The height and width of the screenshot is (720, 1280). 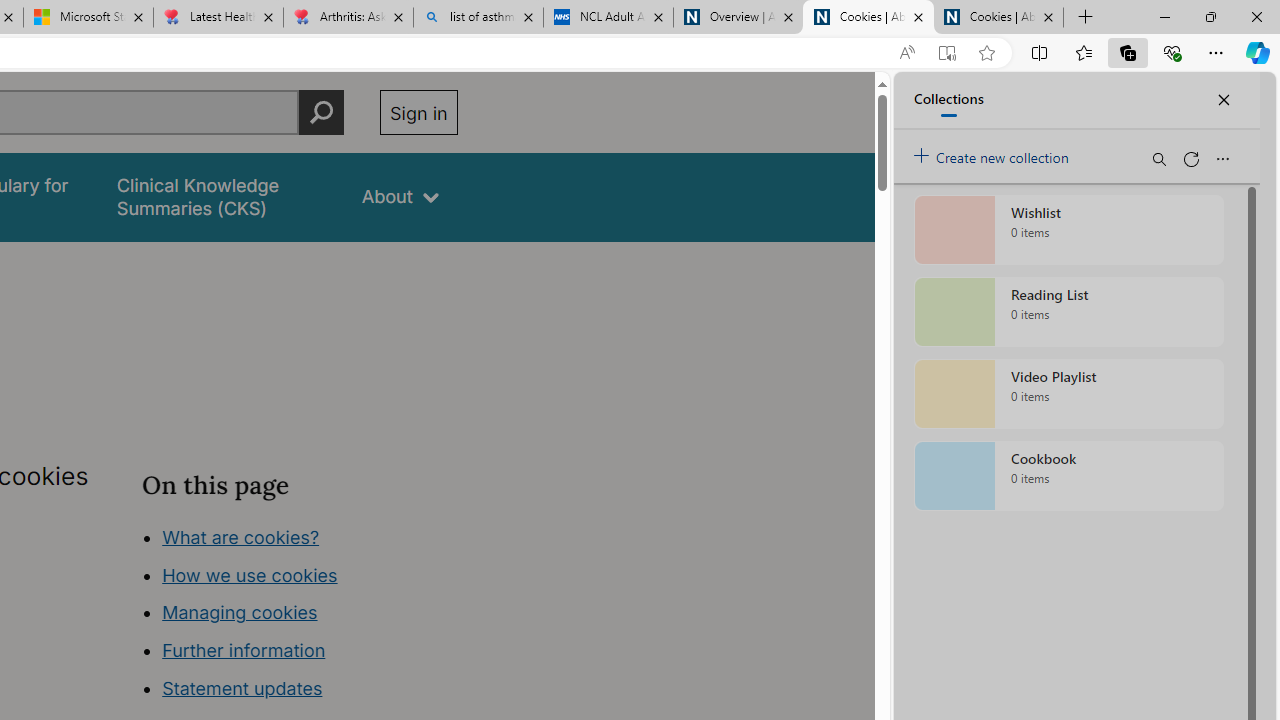 What do you see at coordinates (250, 574) in the screenshot?
I see `How we use cookies` at bounding box center [250, 574].